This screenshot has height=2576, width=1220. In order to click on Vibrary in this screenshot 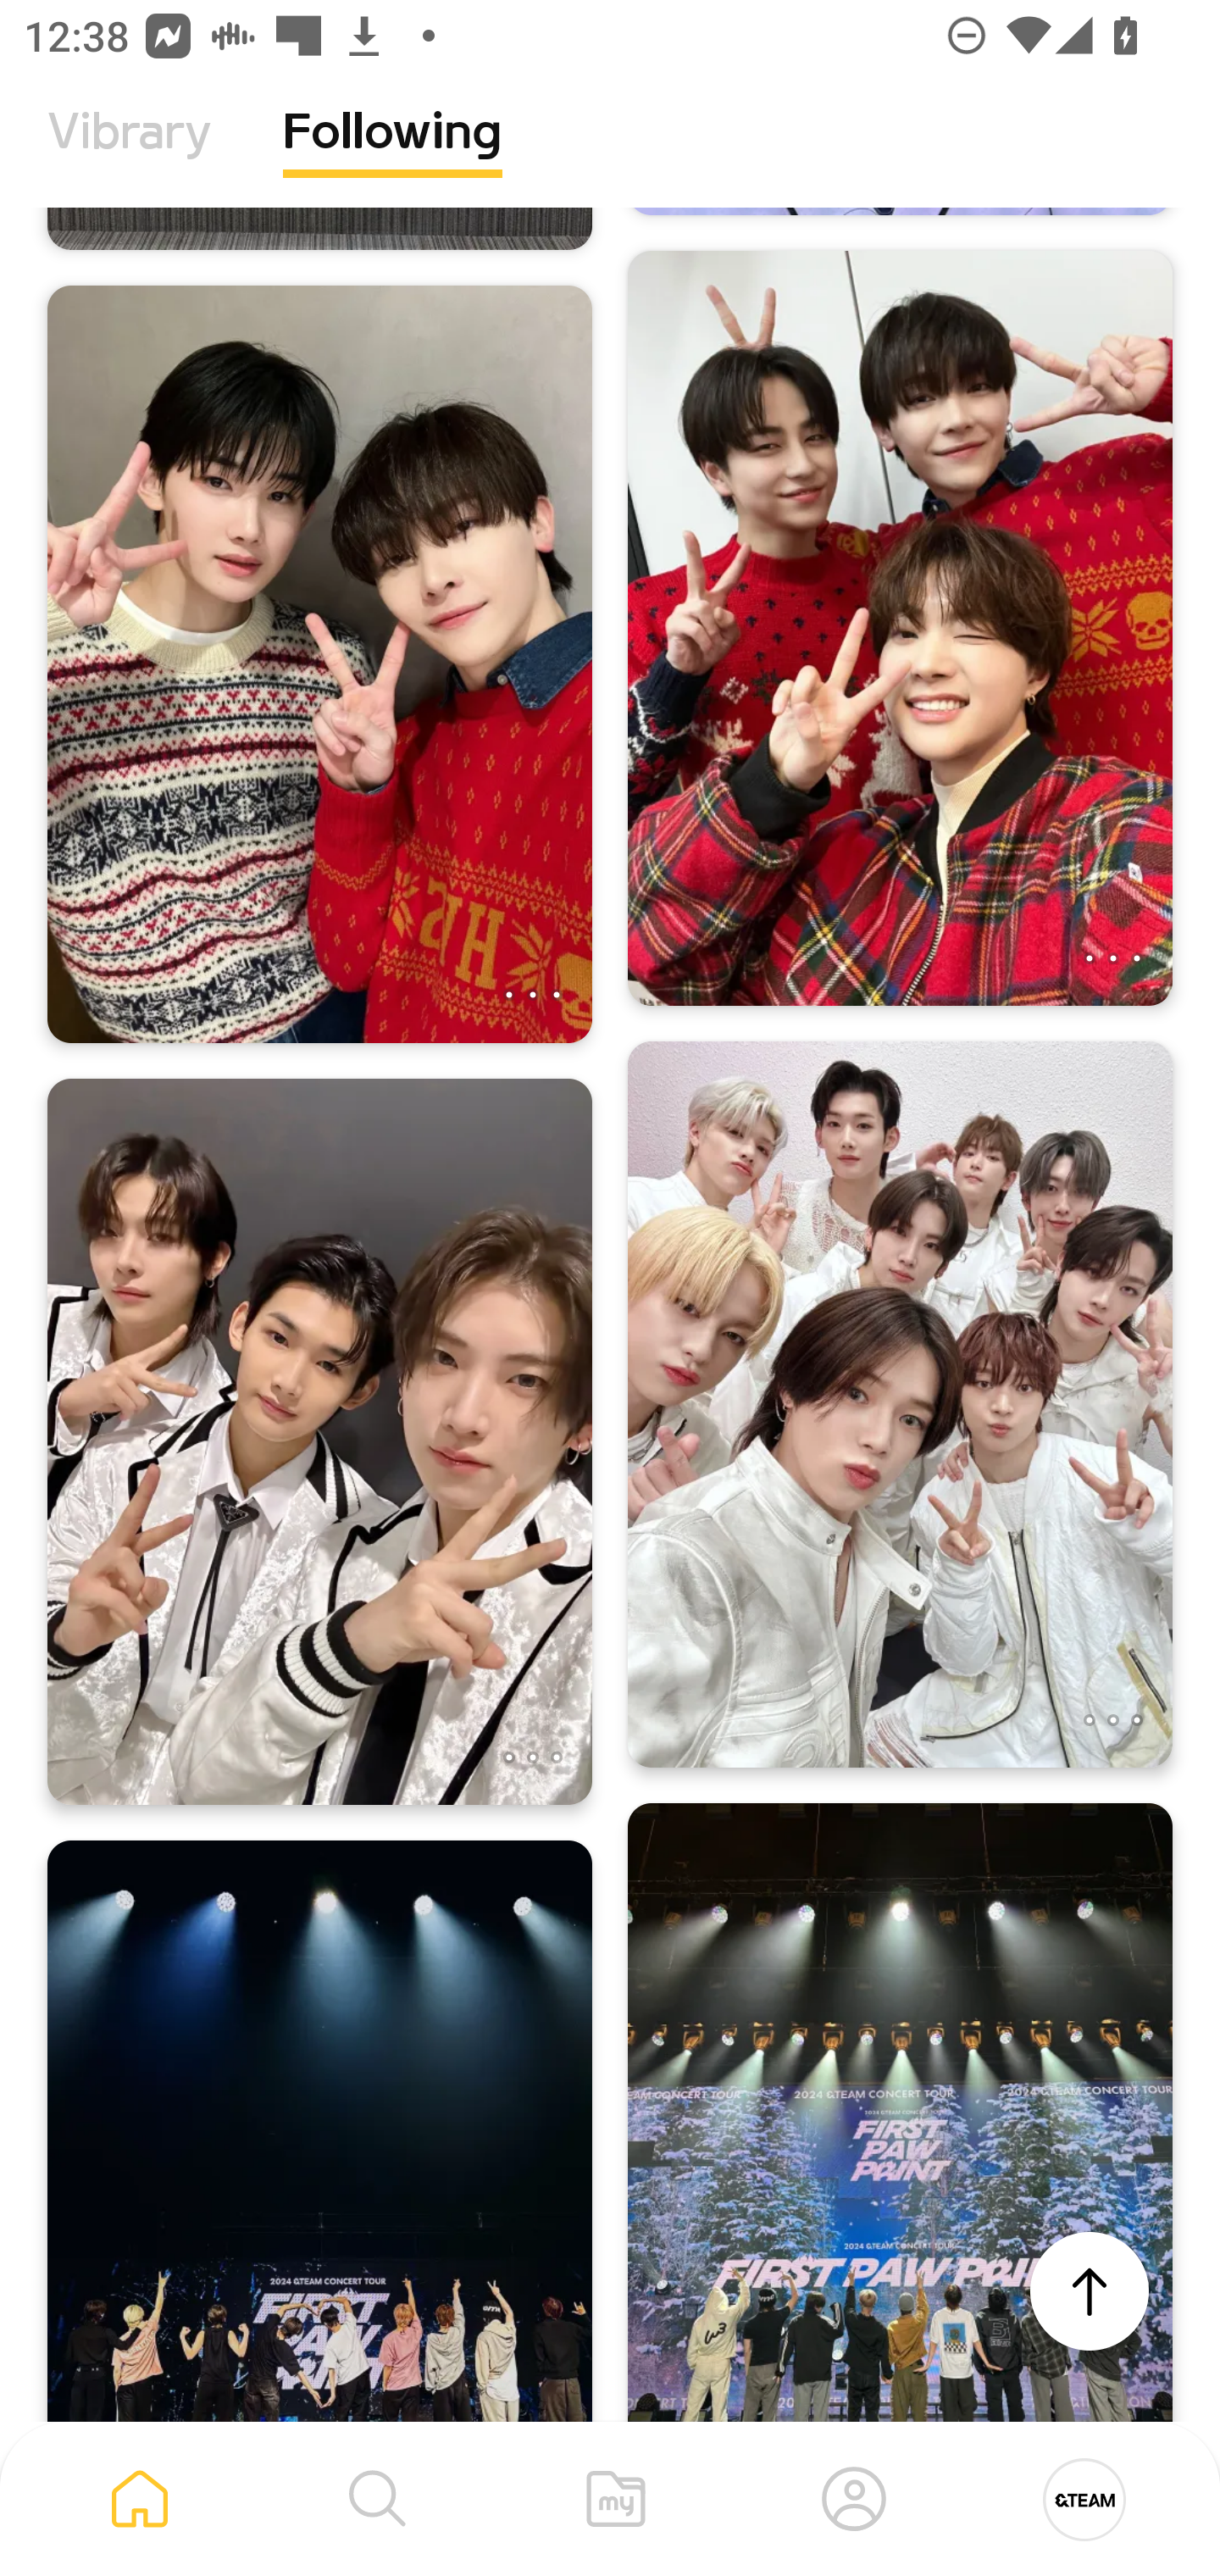, I will do `click(130, 157)`.